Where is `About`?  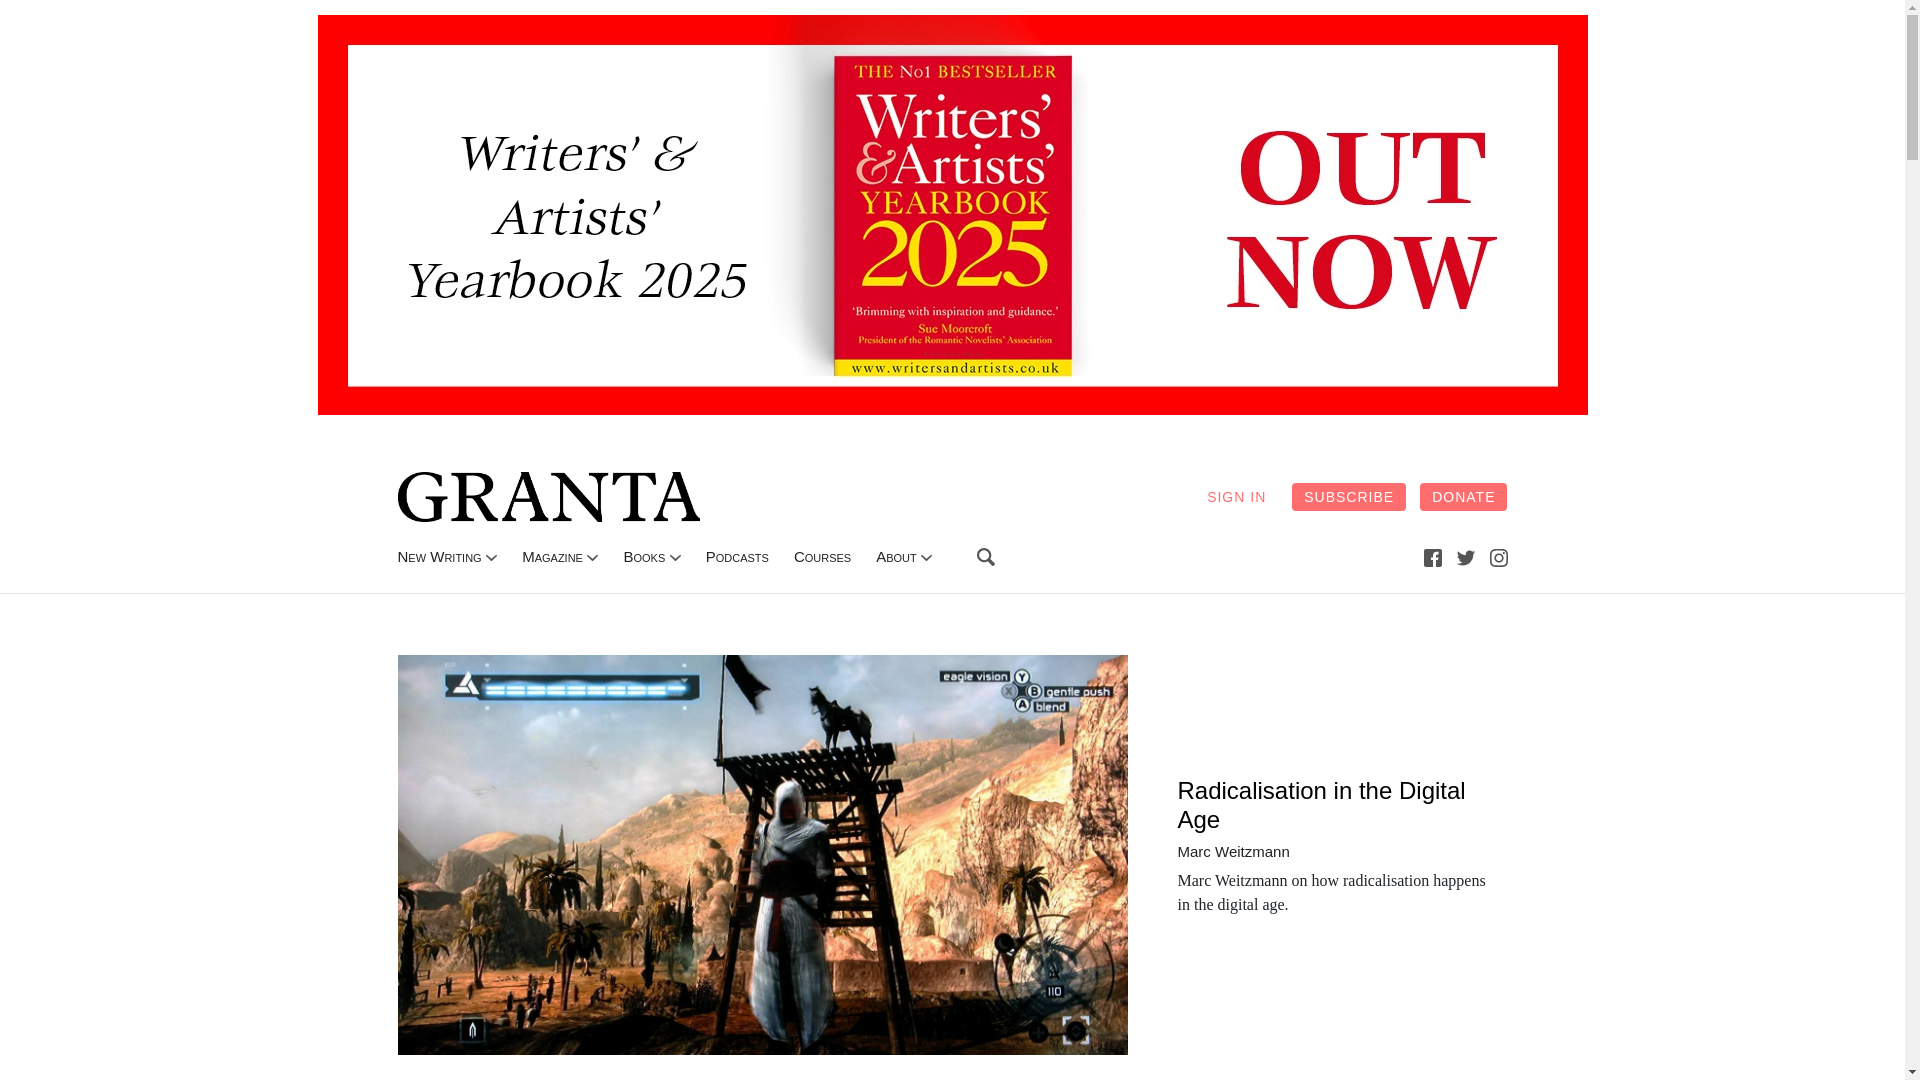 About is located at coordinates (896, 556).